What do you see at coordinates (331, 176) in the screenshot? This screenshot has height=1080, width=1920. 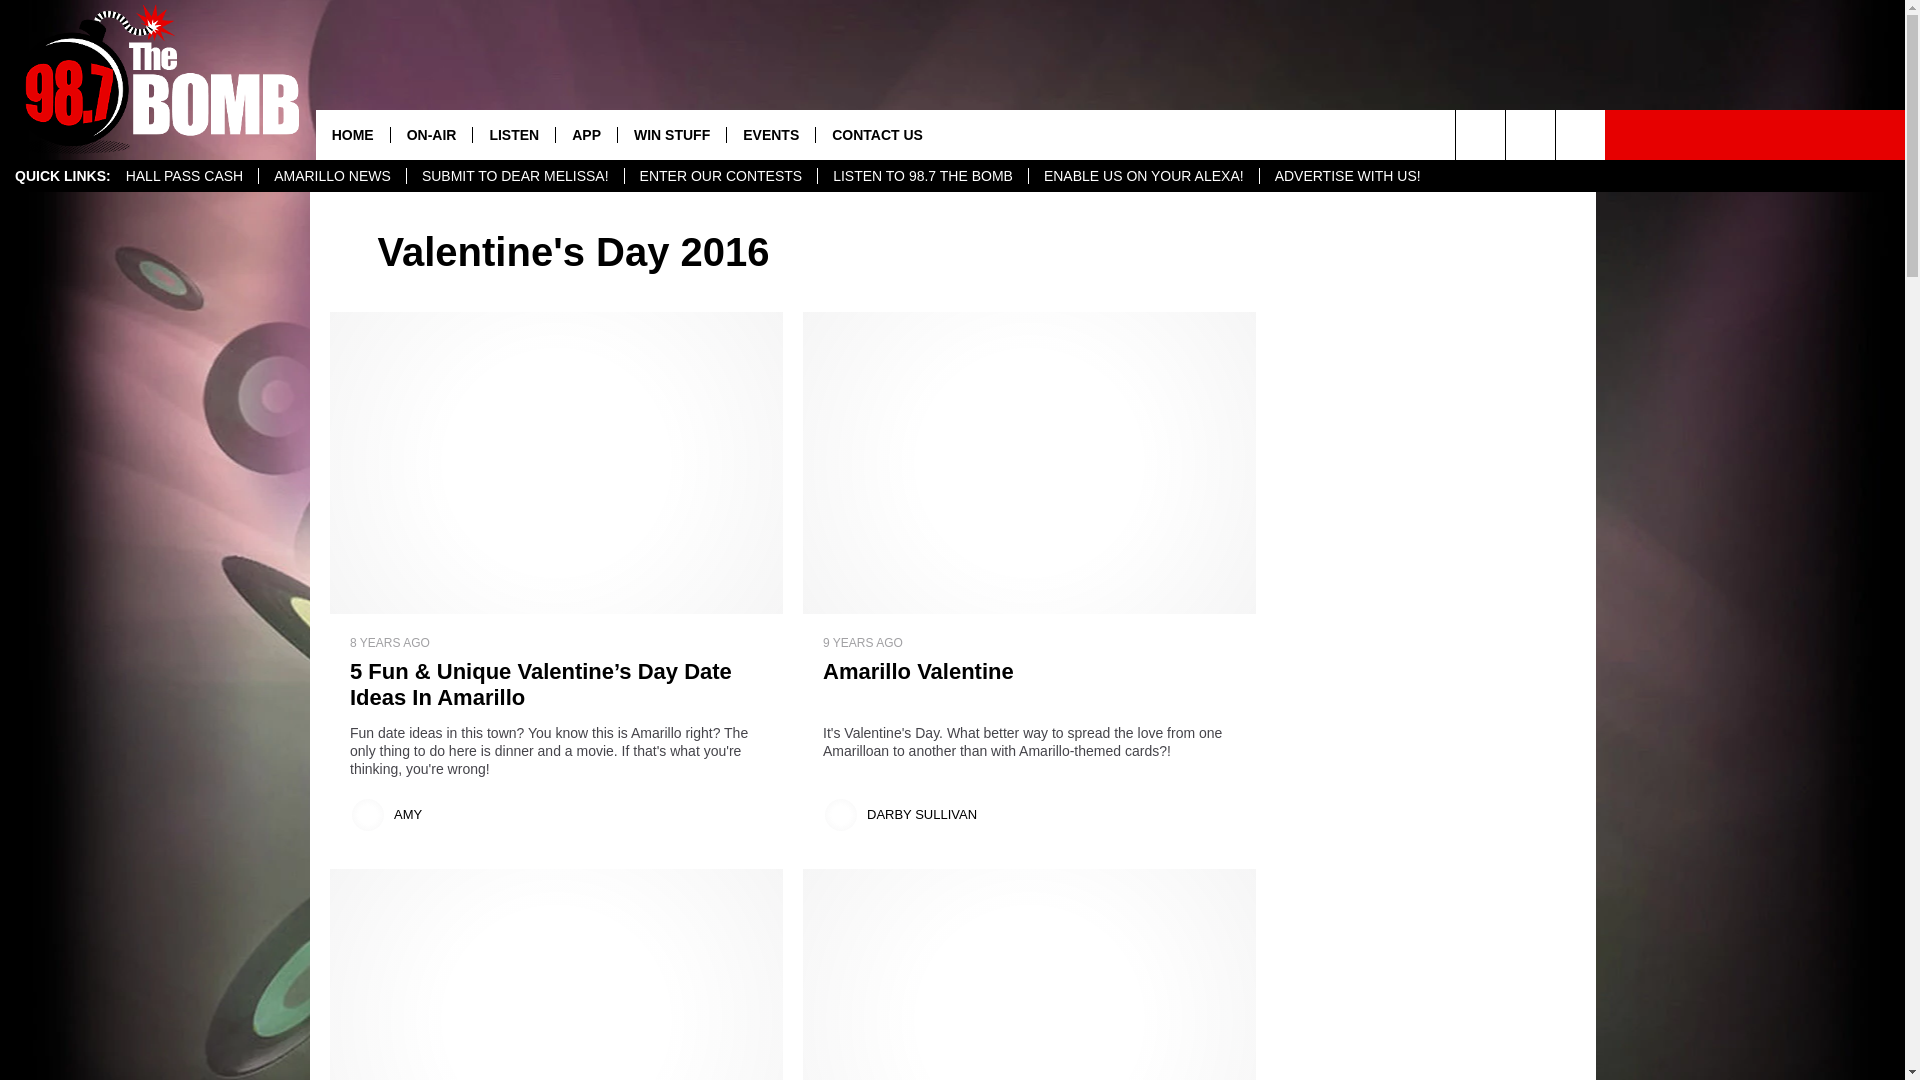 I see `AMARILLO NEWS` at bounding box center [331, 176].